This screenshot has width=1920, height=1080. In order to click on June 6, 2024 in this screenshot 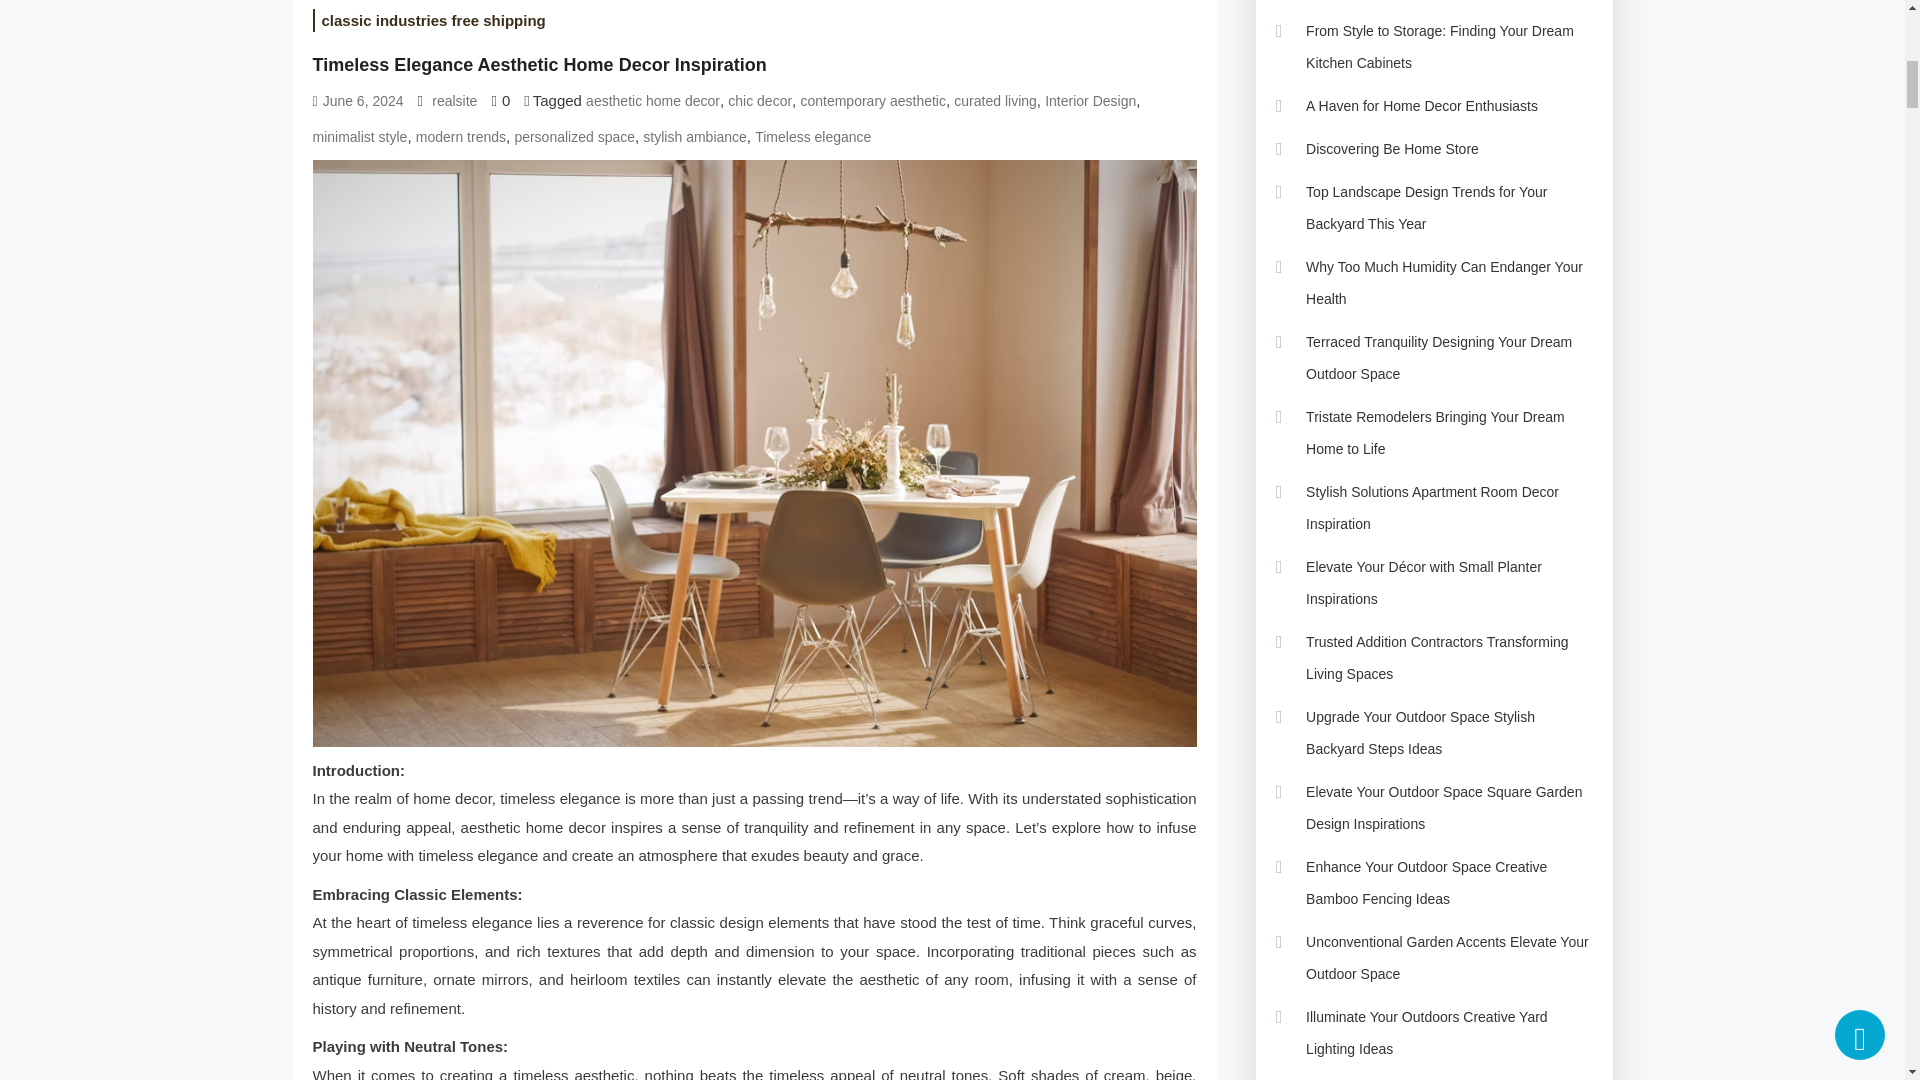, I will do `click(362, 101)`.